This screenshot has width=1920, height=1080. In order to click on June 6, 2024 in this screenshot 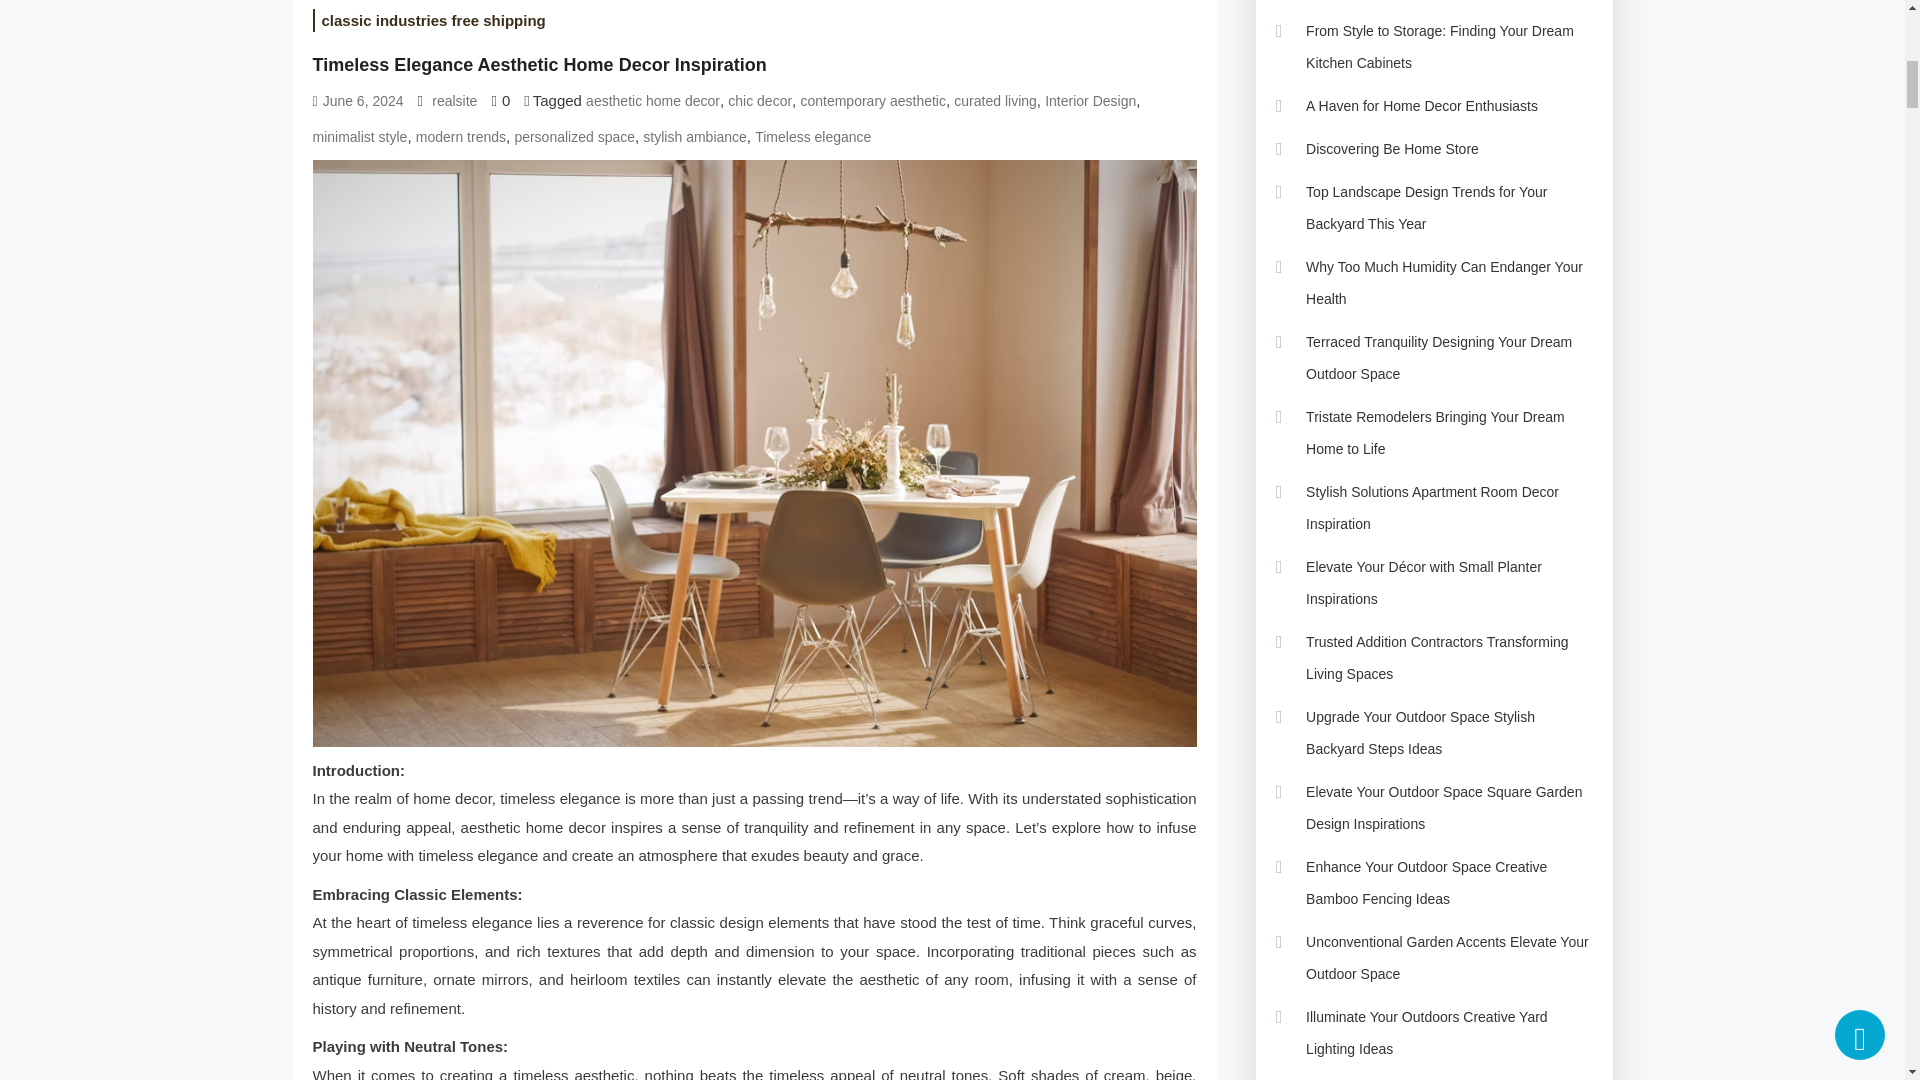, I will do `click(362, 101)`.